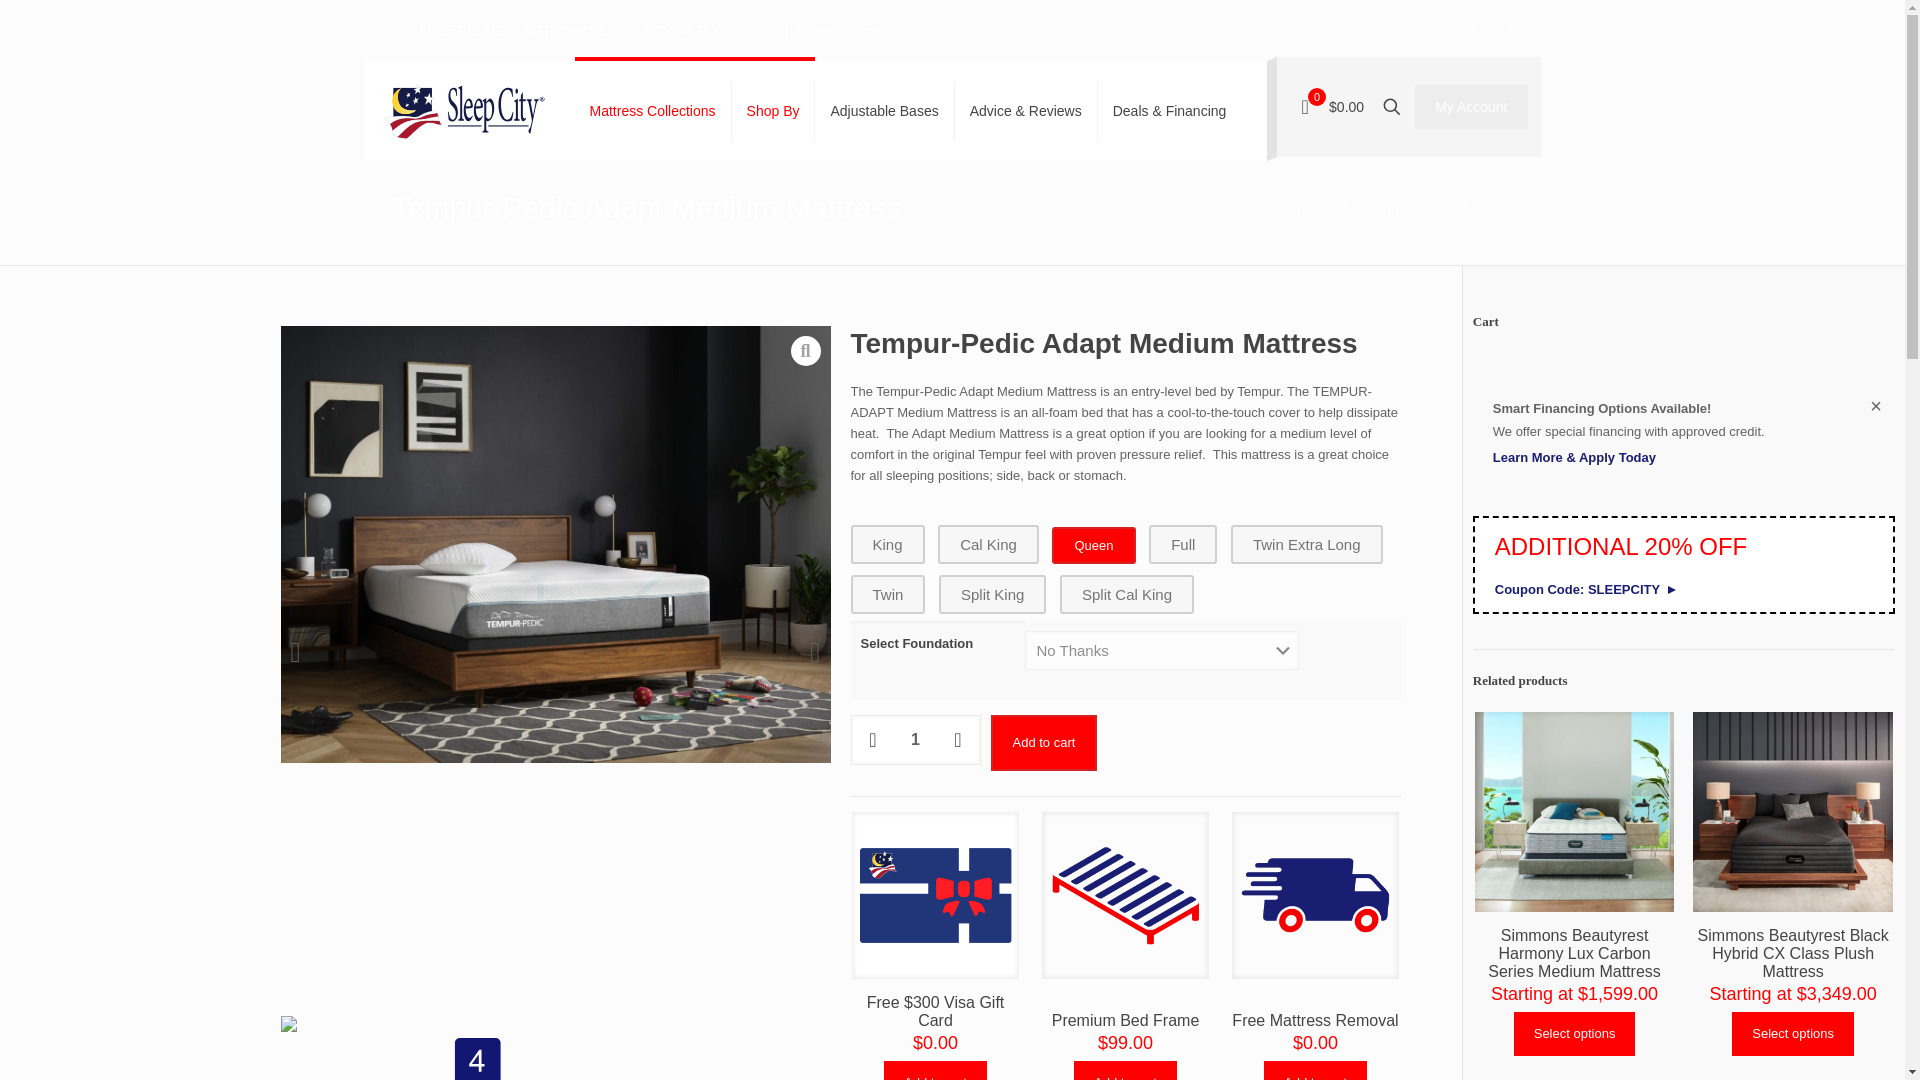 Image resolution: width=1920 pixels, height=1080 pixels. Describe the element at coordinates (464, 110) in the screenshot. I see `Sleep City` at that location.